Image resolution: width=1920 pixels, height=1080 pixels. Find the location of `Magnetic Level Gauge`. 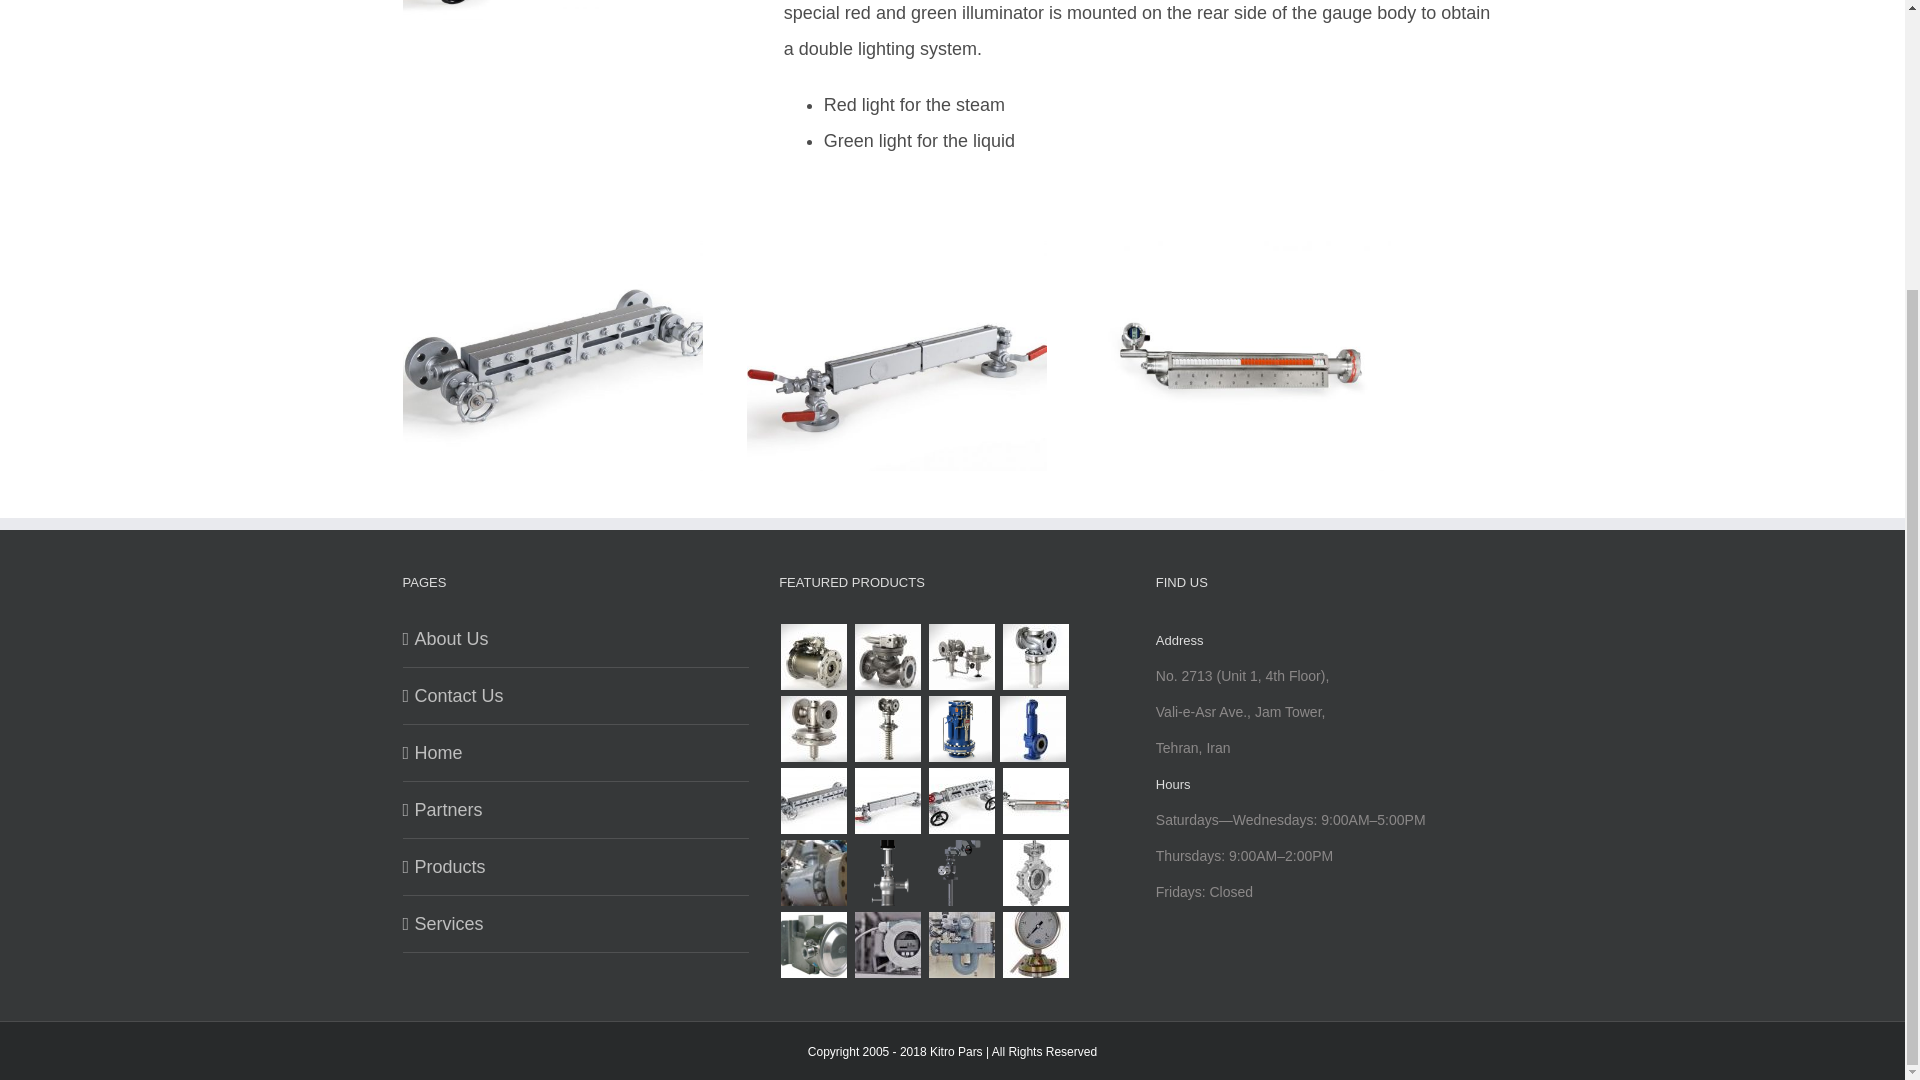

Magnetic Level Gauge is located at coordinates (1034, 800).